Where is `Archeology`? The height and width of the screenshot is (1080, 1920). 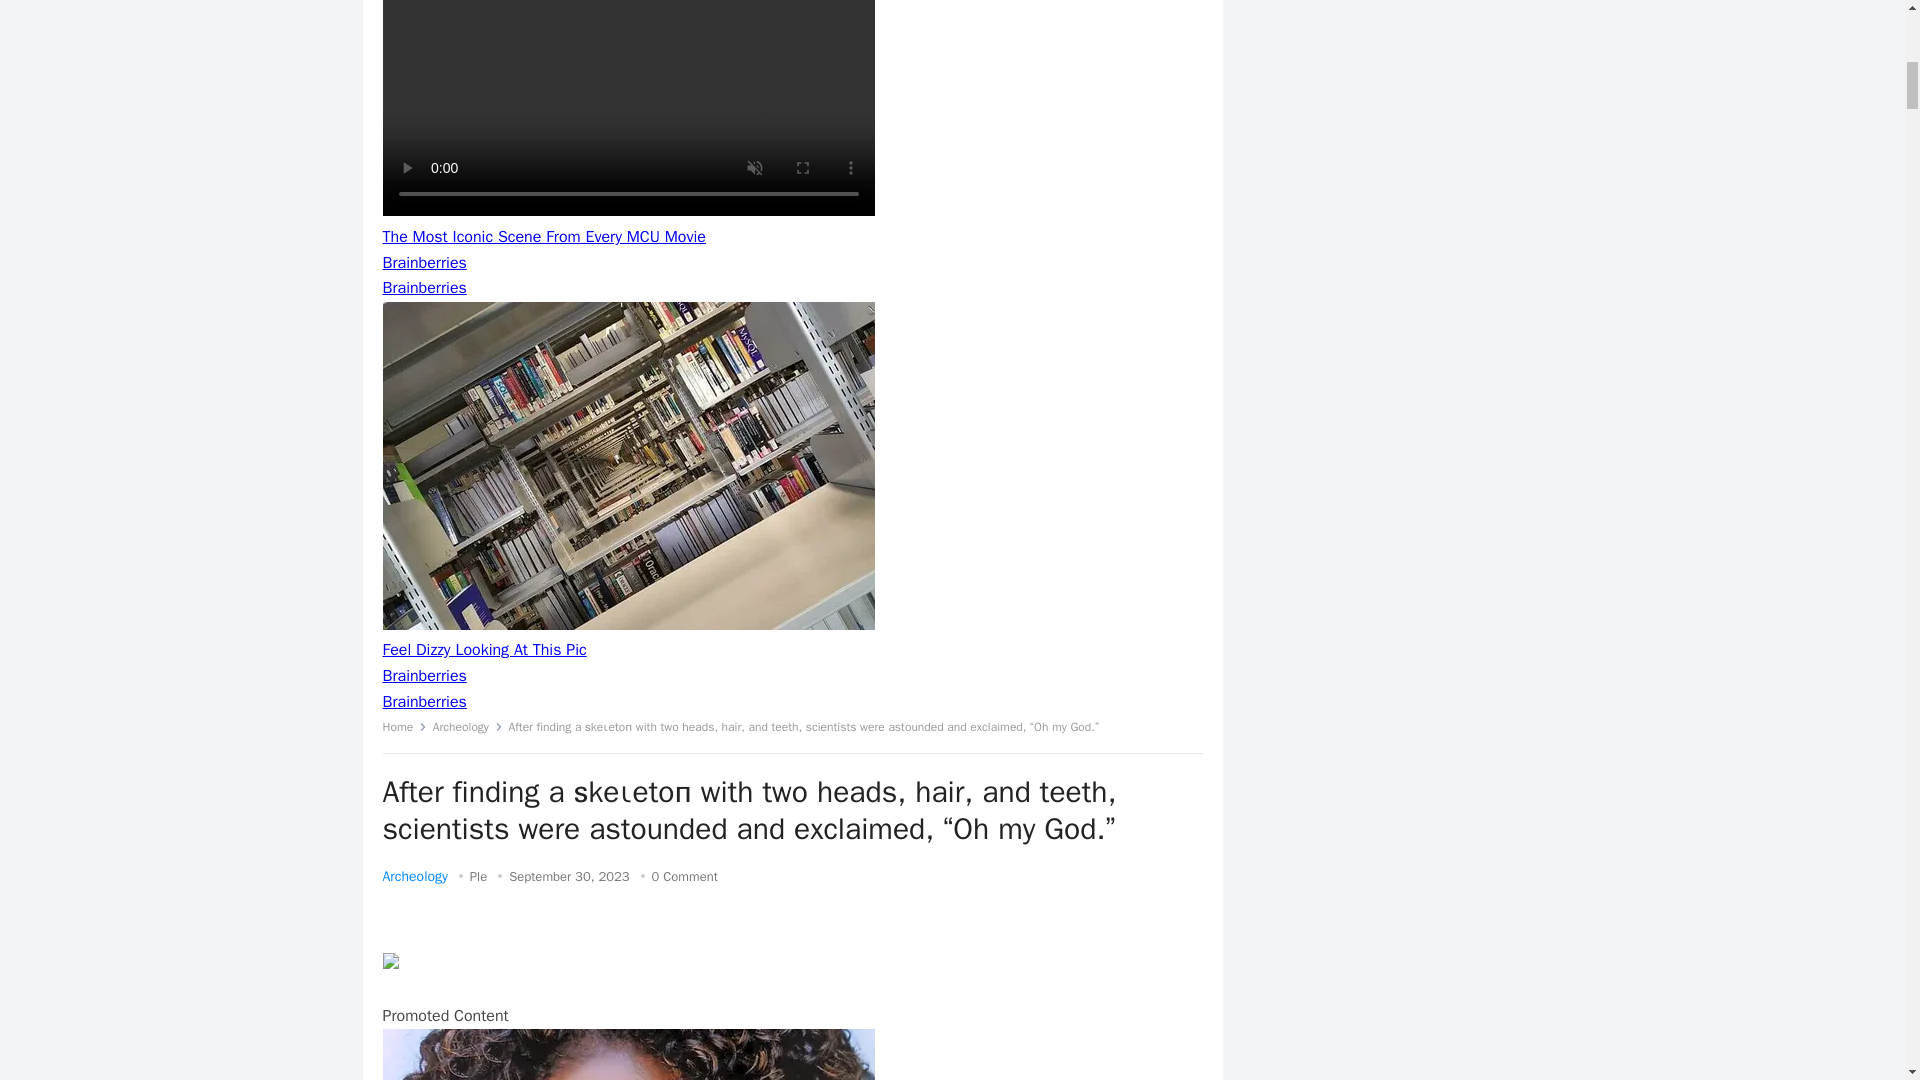 Archeology is located at coordinates (468, 727).